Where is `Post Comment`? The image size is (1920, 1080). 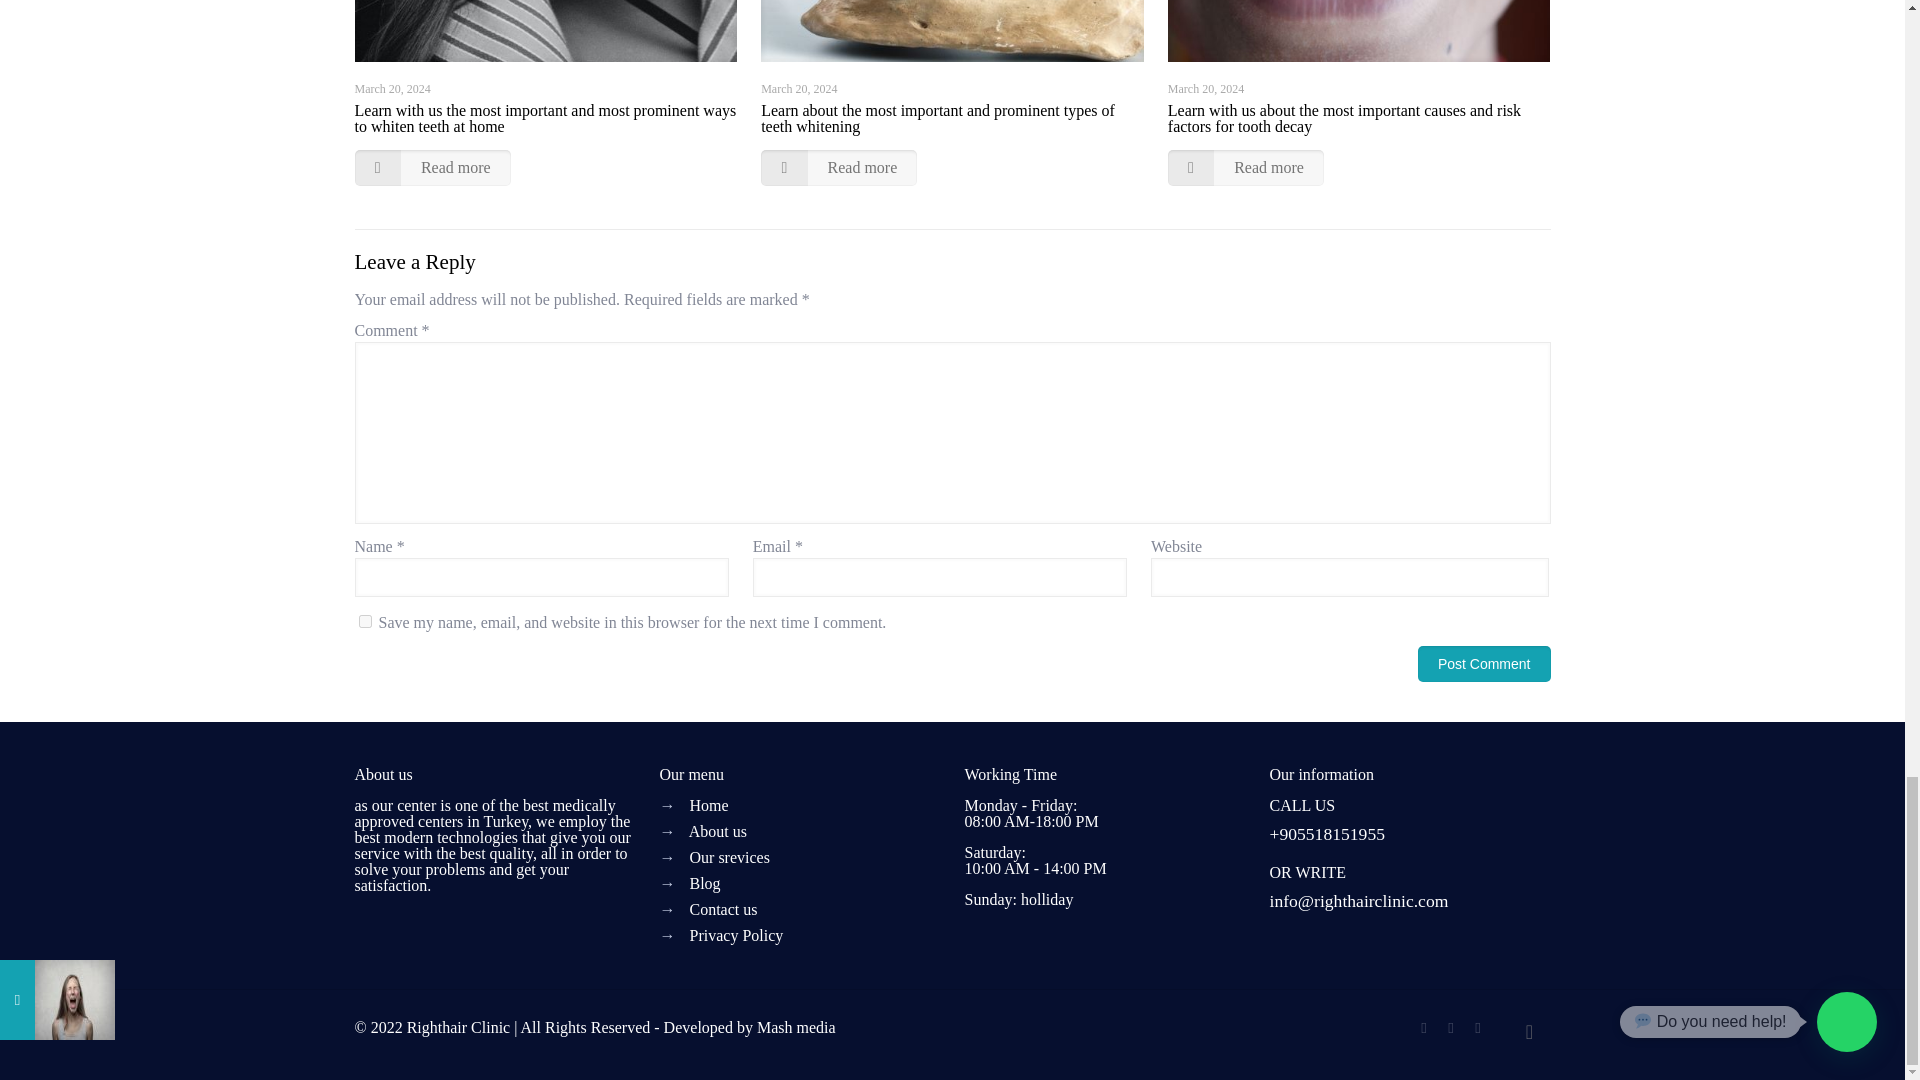 Post Comment is located at coordinates (1484, 663).